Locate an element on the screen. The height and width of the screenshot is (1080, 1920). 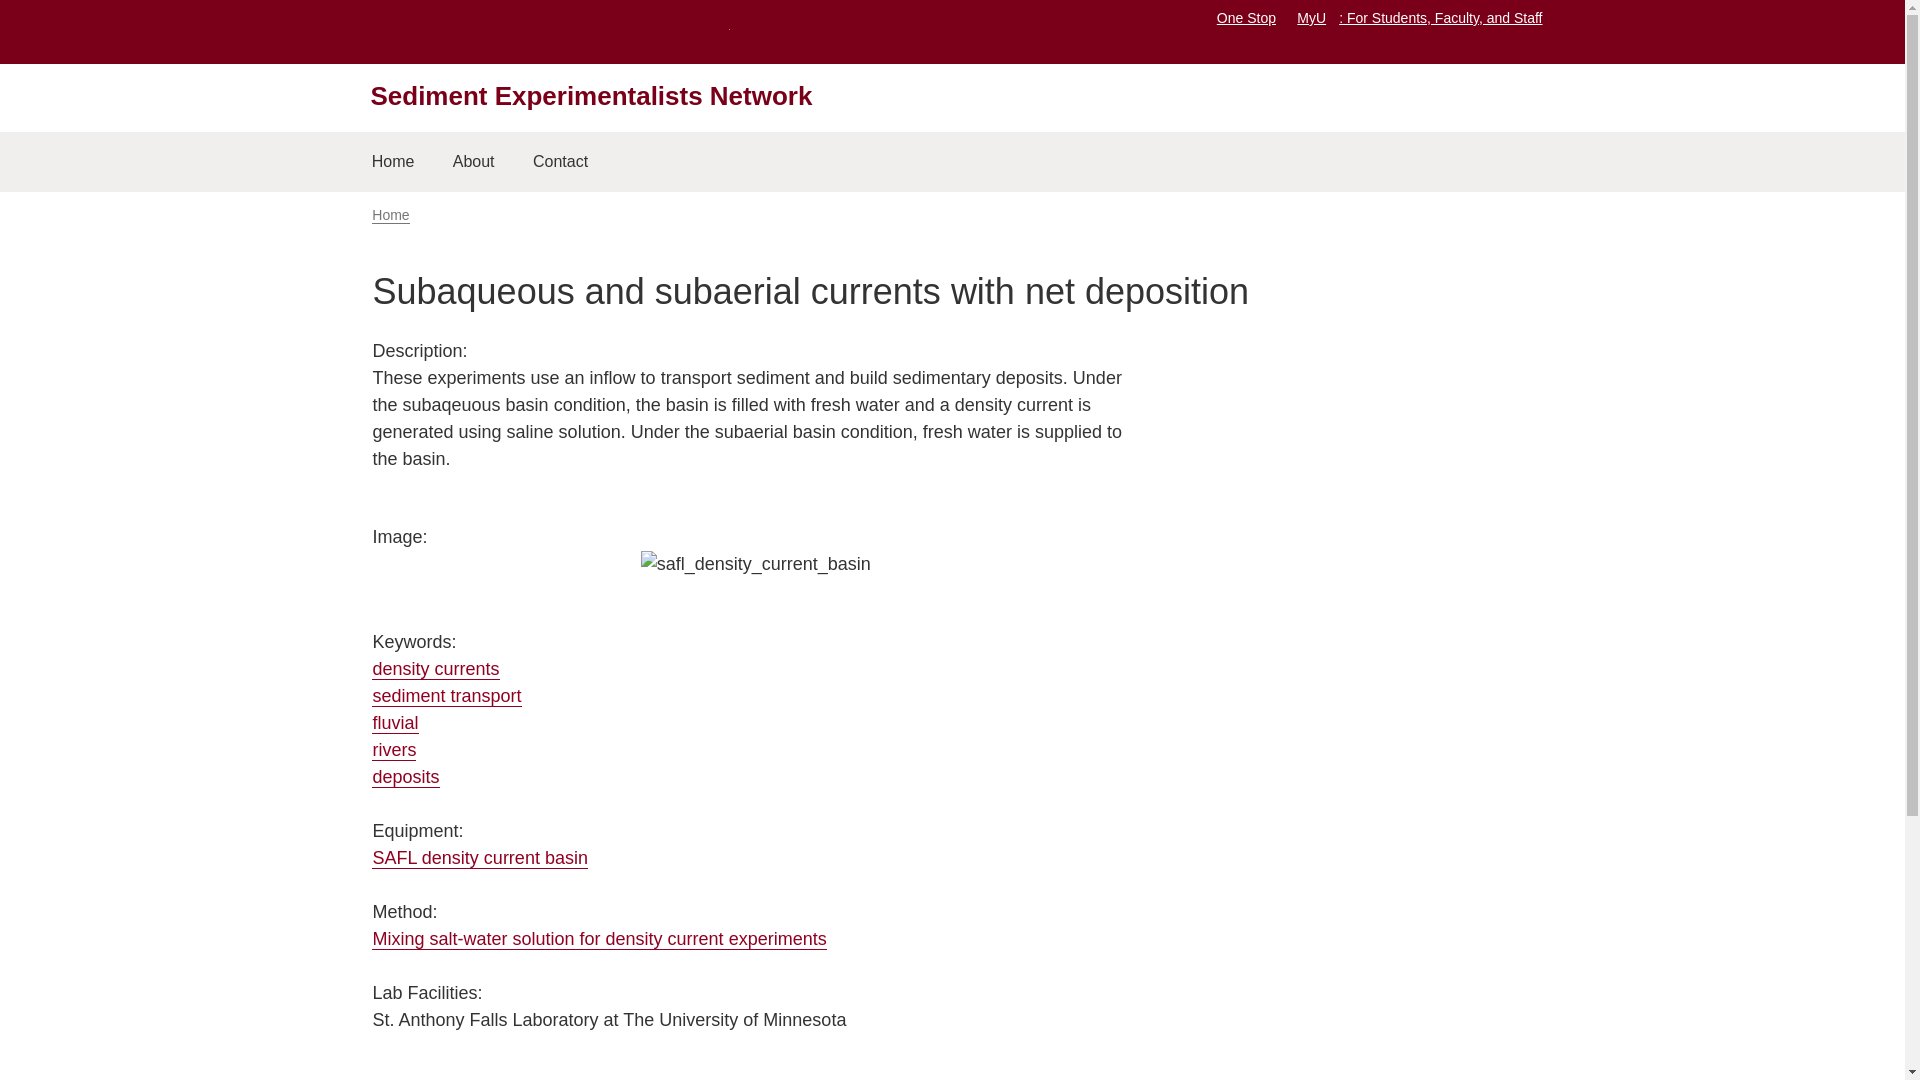
Home is located at coordinates (392, 162).